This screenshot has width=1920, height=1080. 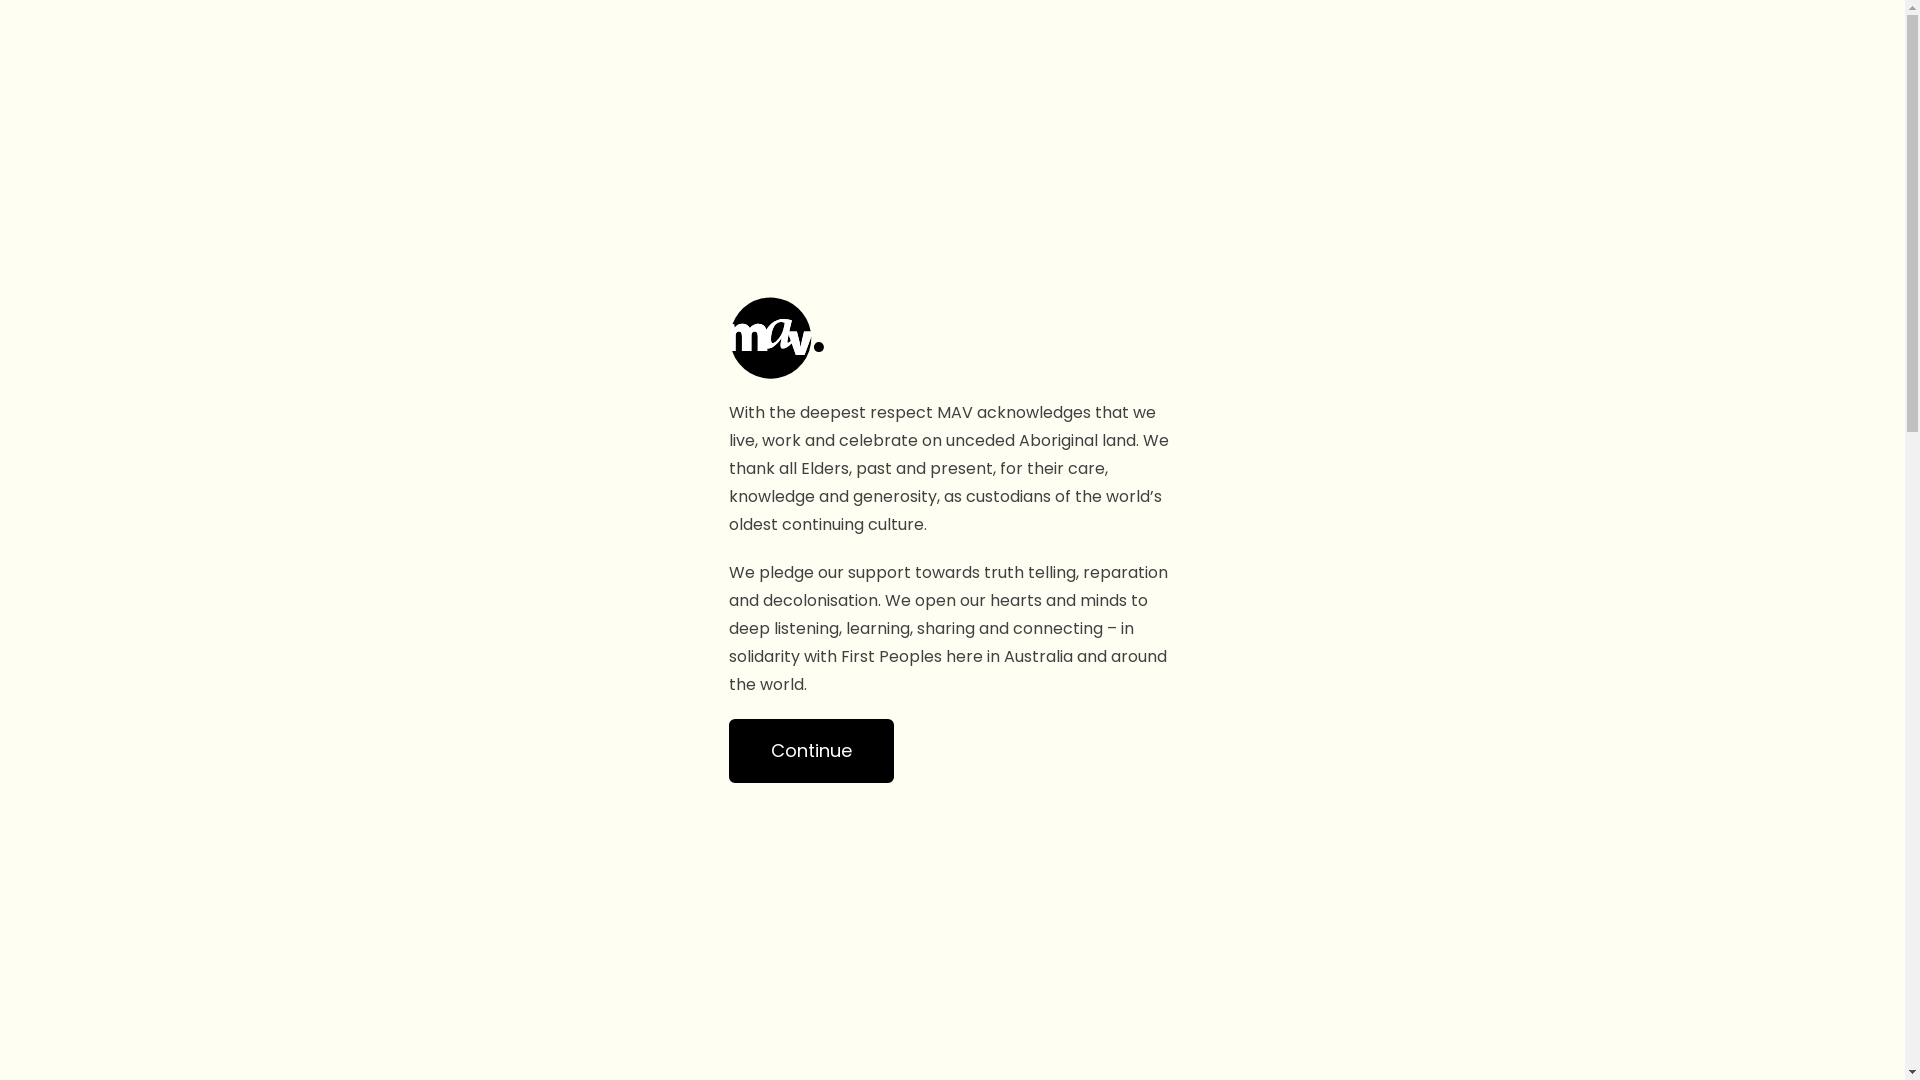 I want to click on Continue, so click(x=810, y=751).